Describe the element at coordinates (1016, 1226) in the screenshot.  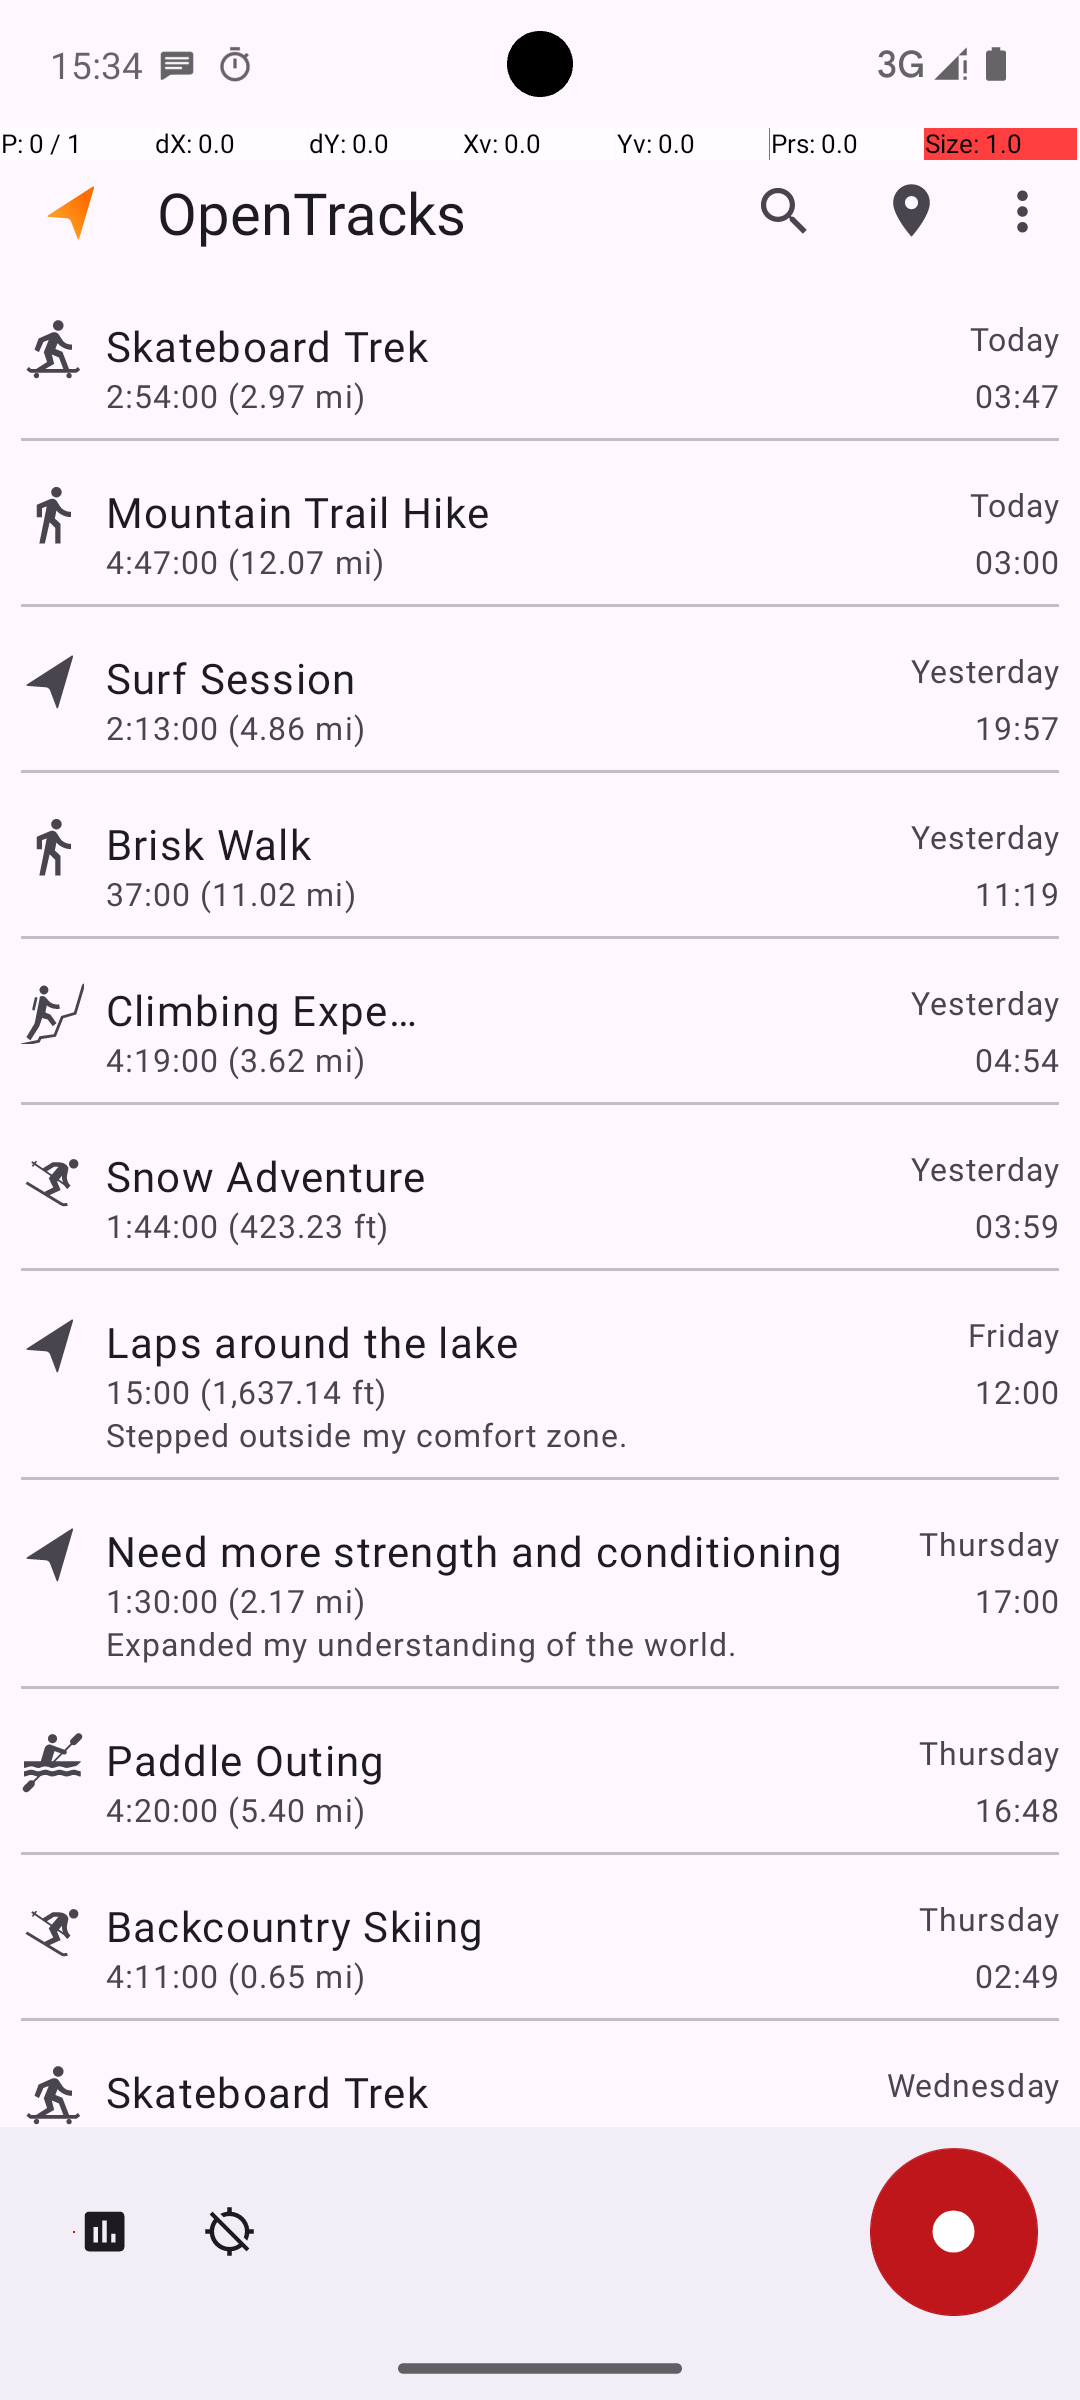
I see `03:59` at that location.